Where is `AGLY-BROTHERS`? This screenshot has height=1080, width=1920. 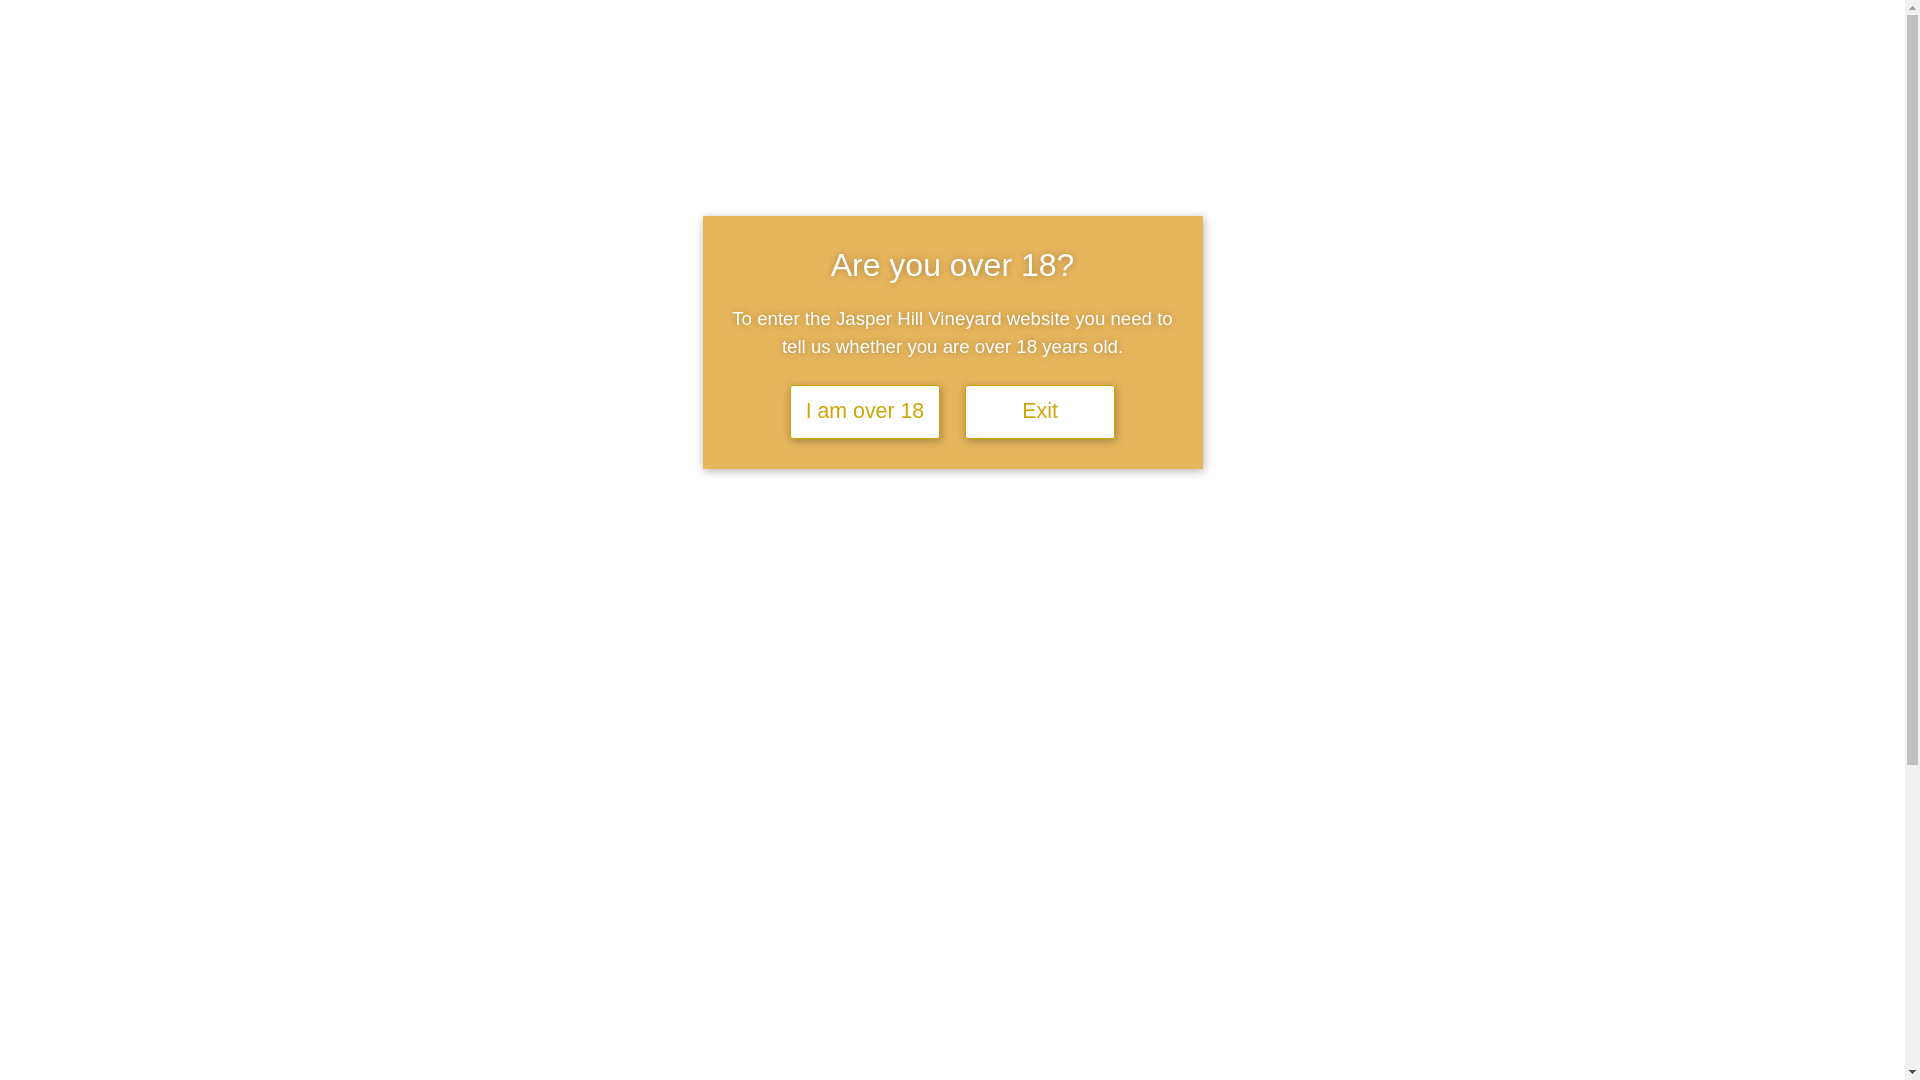 AGLY-BROTHERS is located at coordinates (727, 641).